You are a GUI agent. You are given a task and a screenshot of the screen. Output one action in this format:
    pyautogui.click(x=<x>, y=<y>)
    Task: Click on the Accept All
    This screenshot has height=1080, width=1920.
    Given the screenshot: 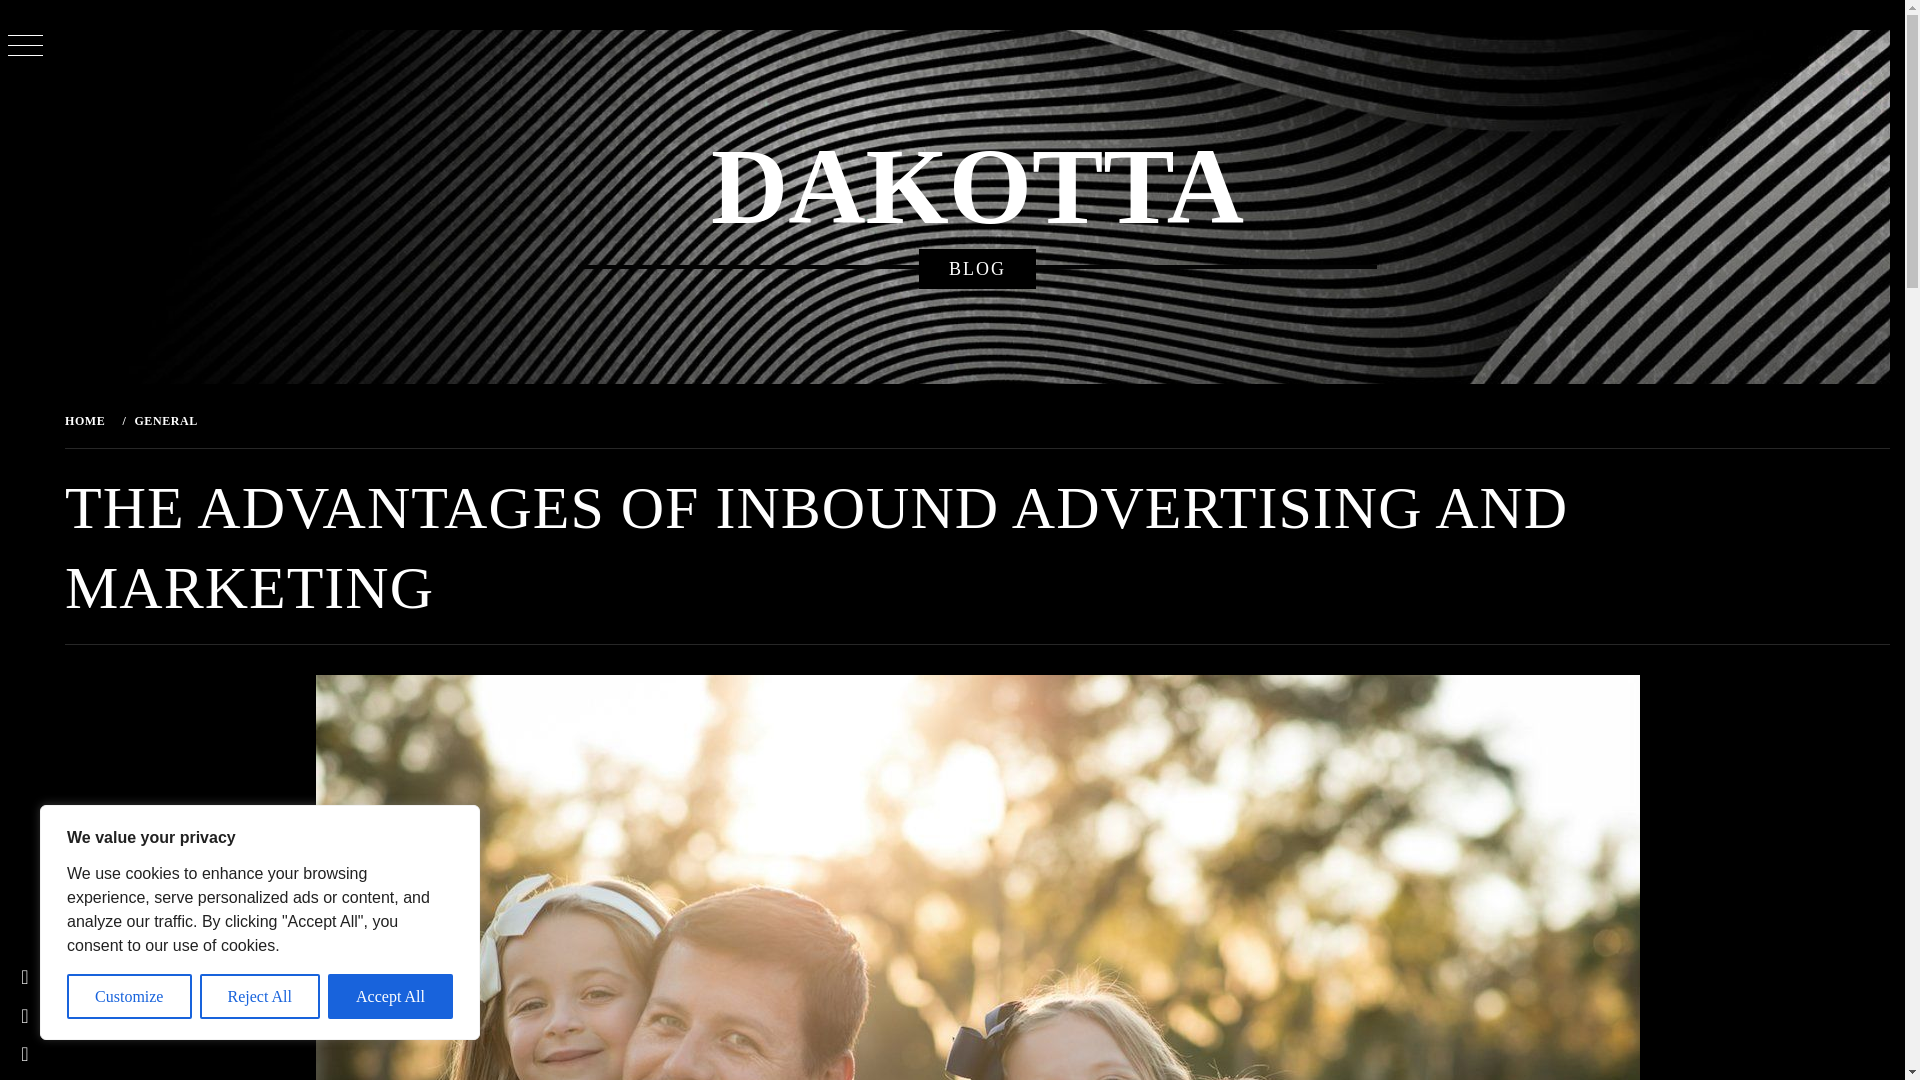 What is the action you would take?
    pyautogui.click(x=390, y=996)
    